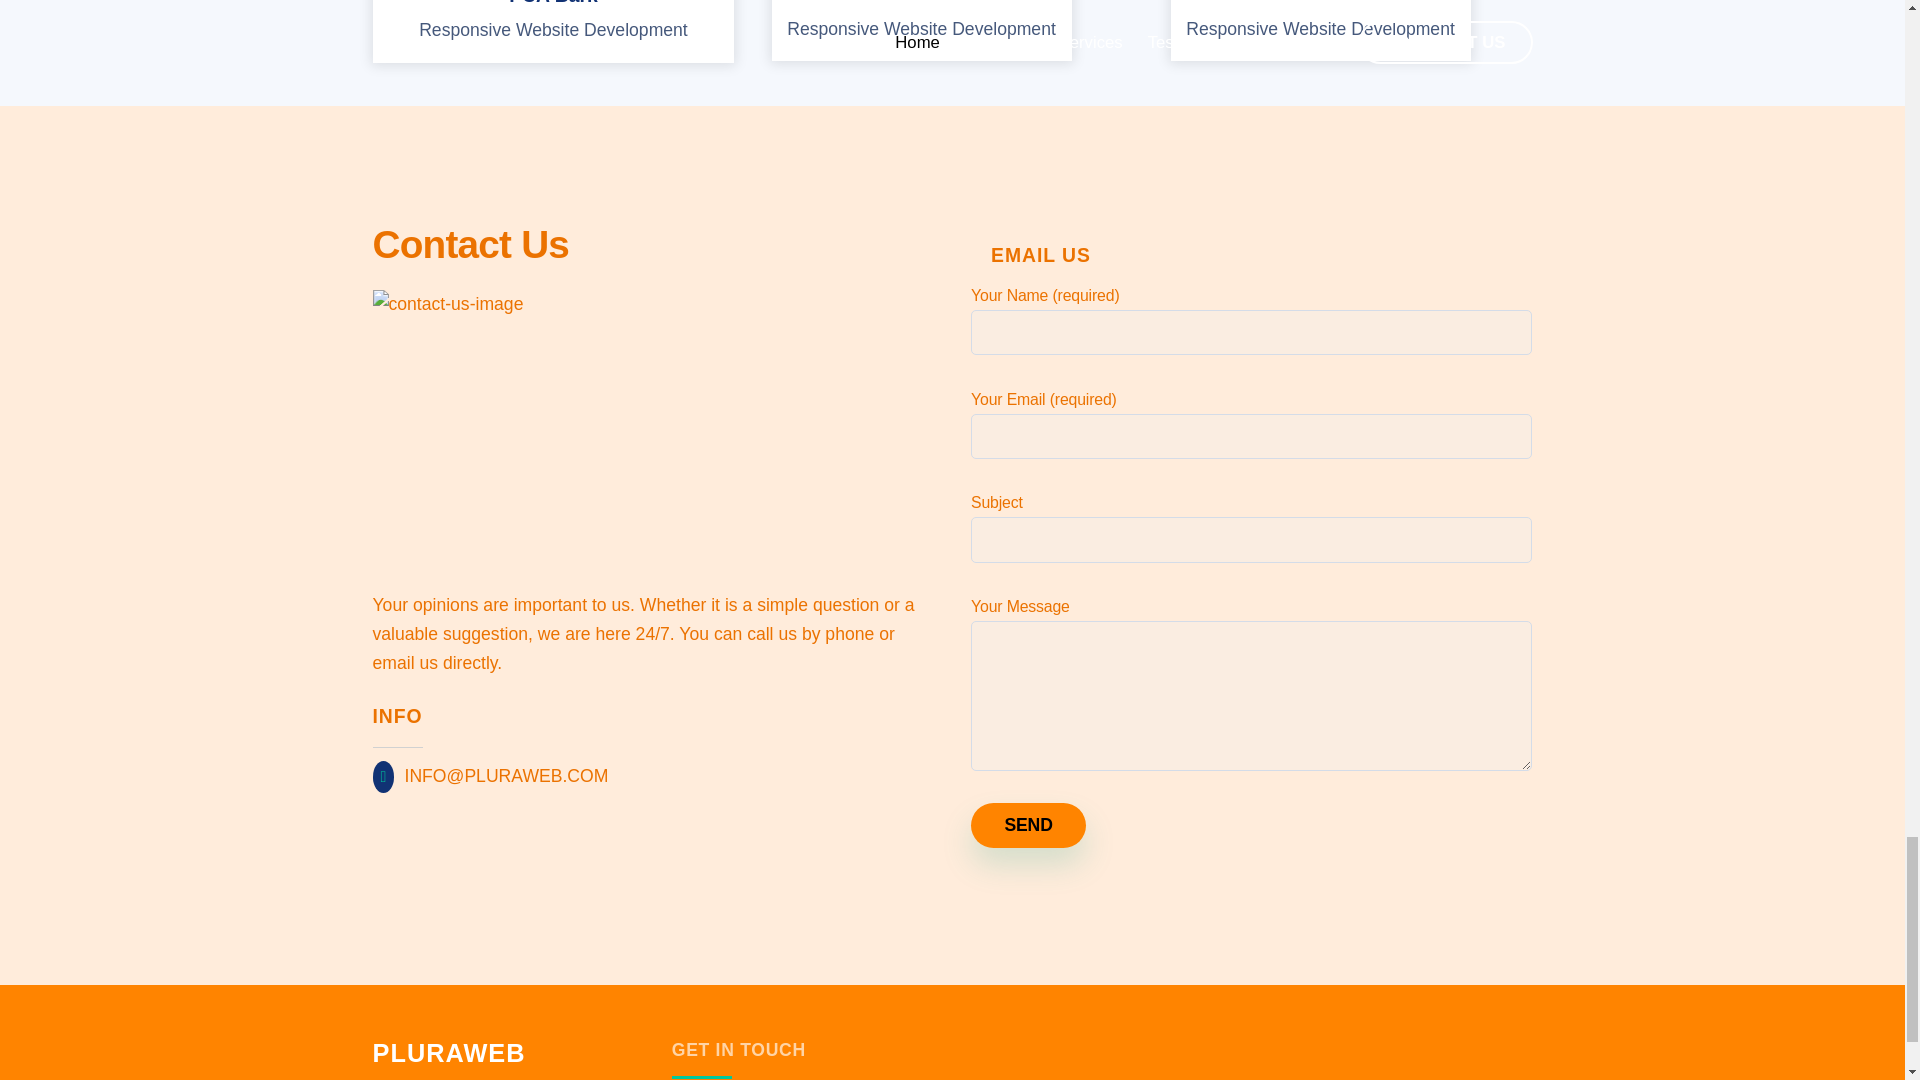 The width and height of the screenshot is (1920, 1080). I want to click on Pluranet, so click(922, 2).